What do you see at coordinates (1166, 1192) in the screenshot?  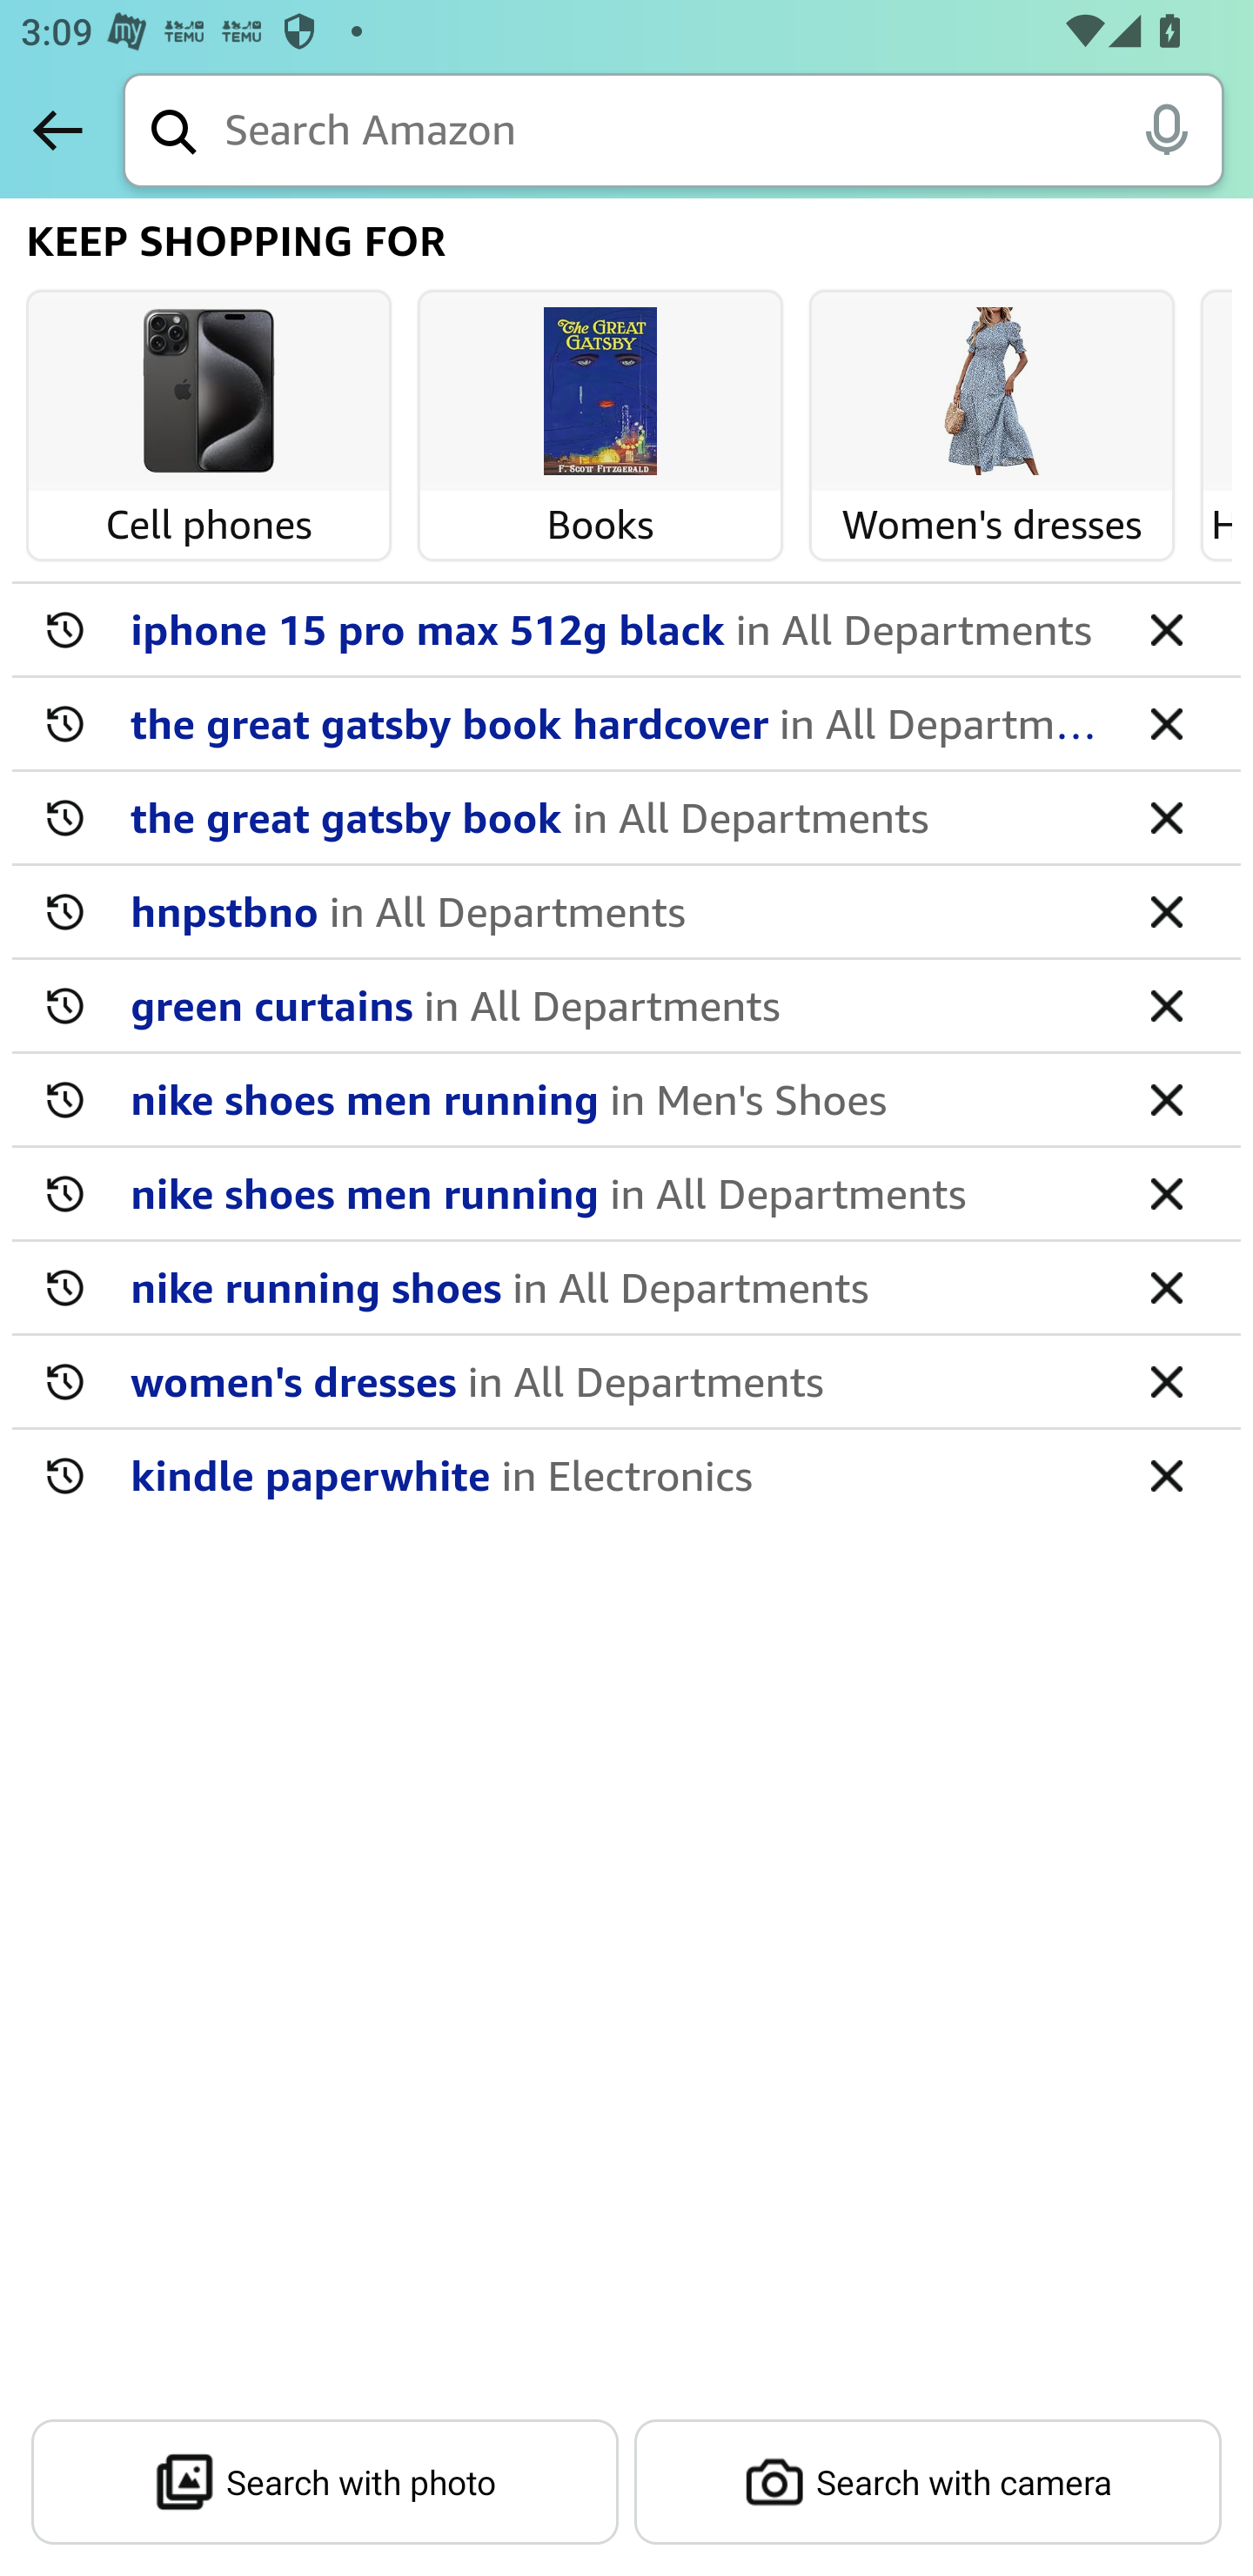 I see `delete` at bounding box center [1166, 1192].